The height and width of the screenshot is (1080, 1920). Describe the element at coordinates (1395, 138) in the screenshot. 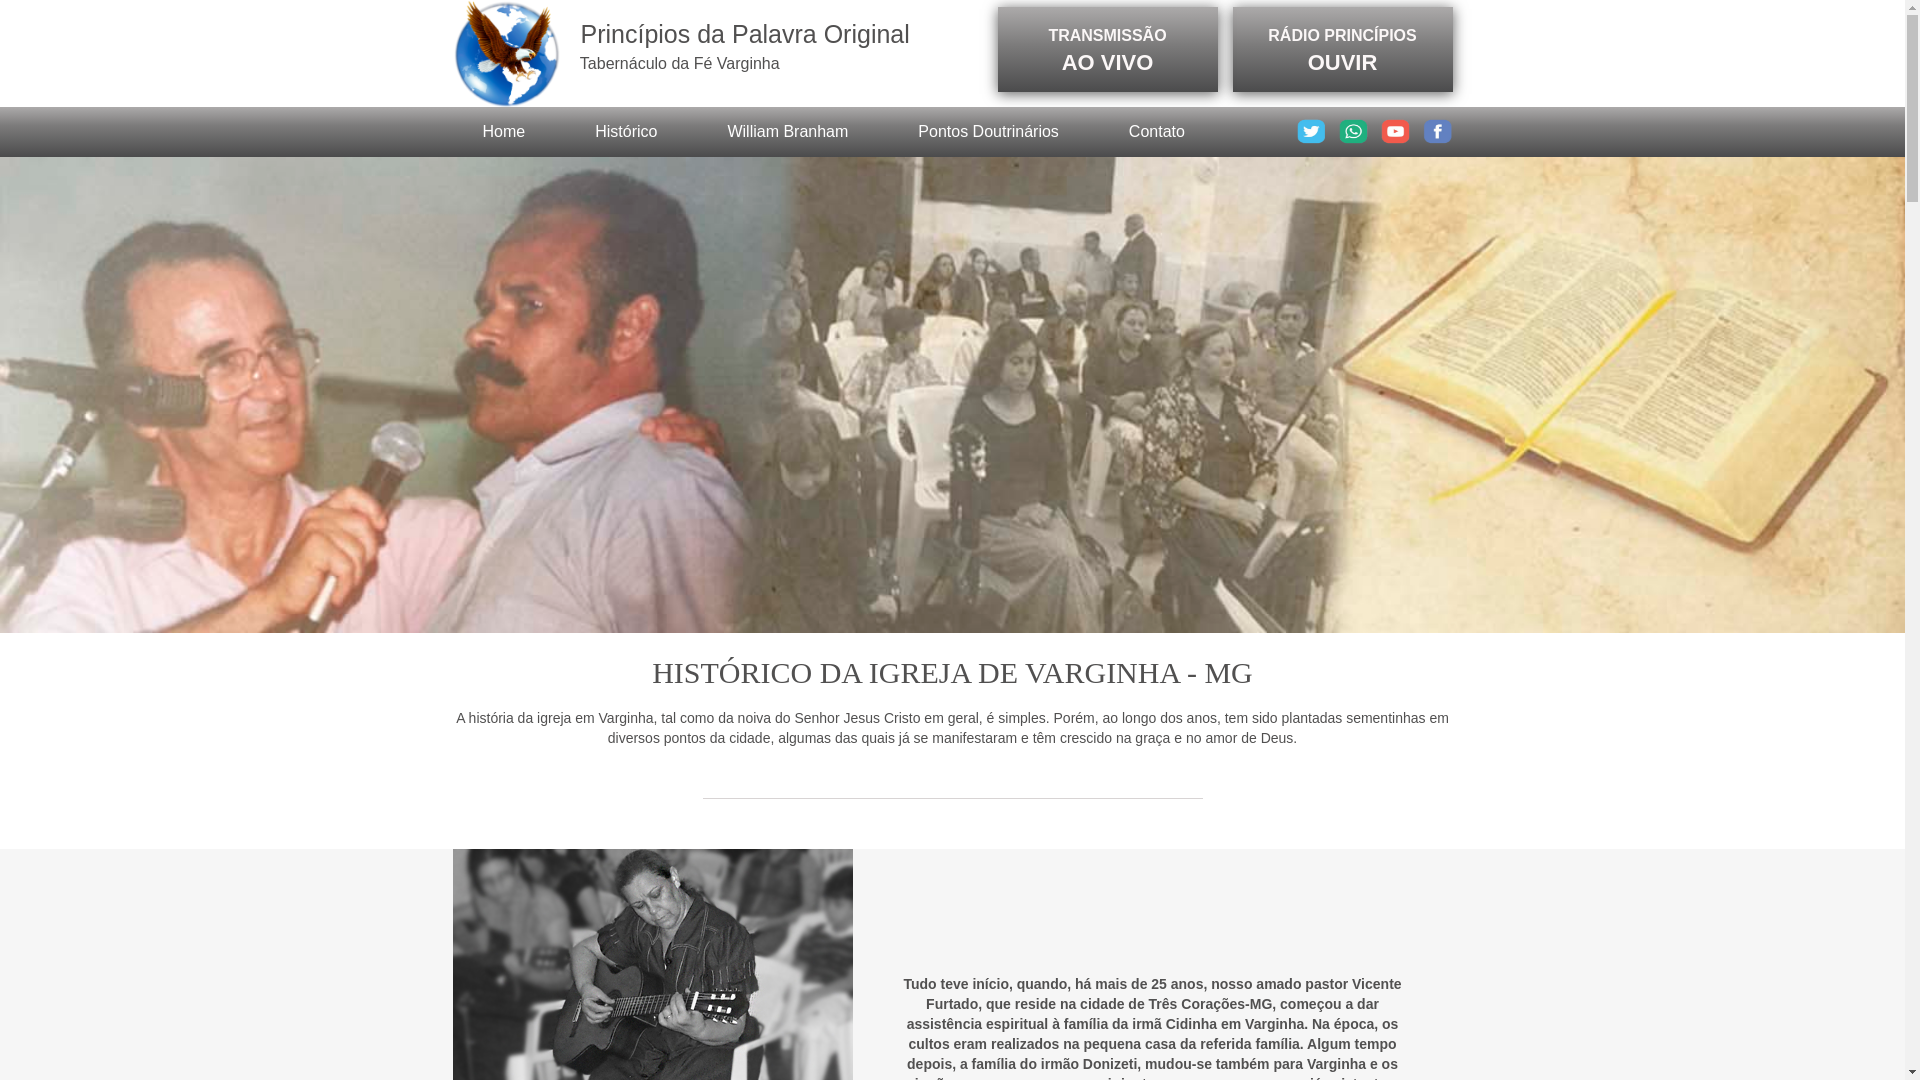

I see `Clique aqui` at that location.